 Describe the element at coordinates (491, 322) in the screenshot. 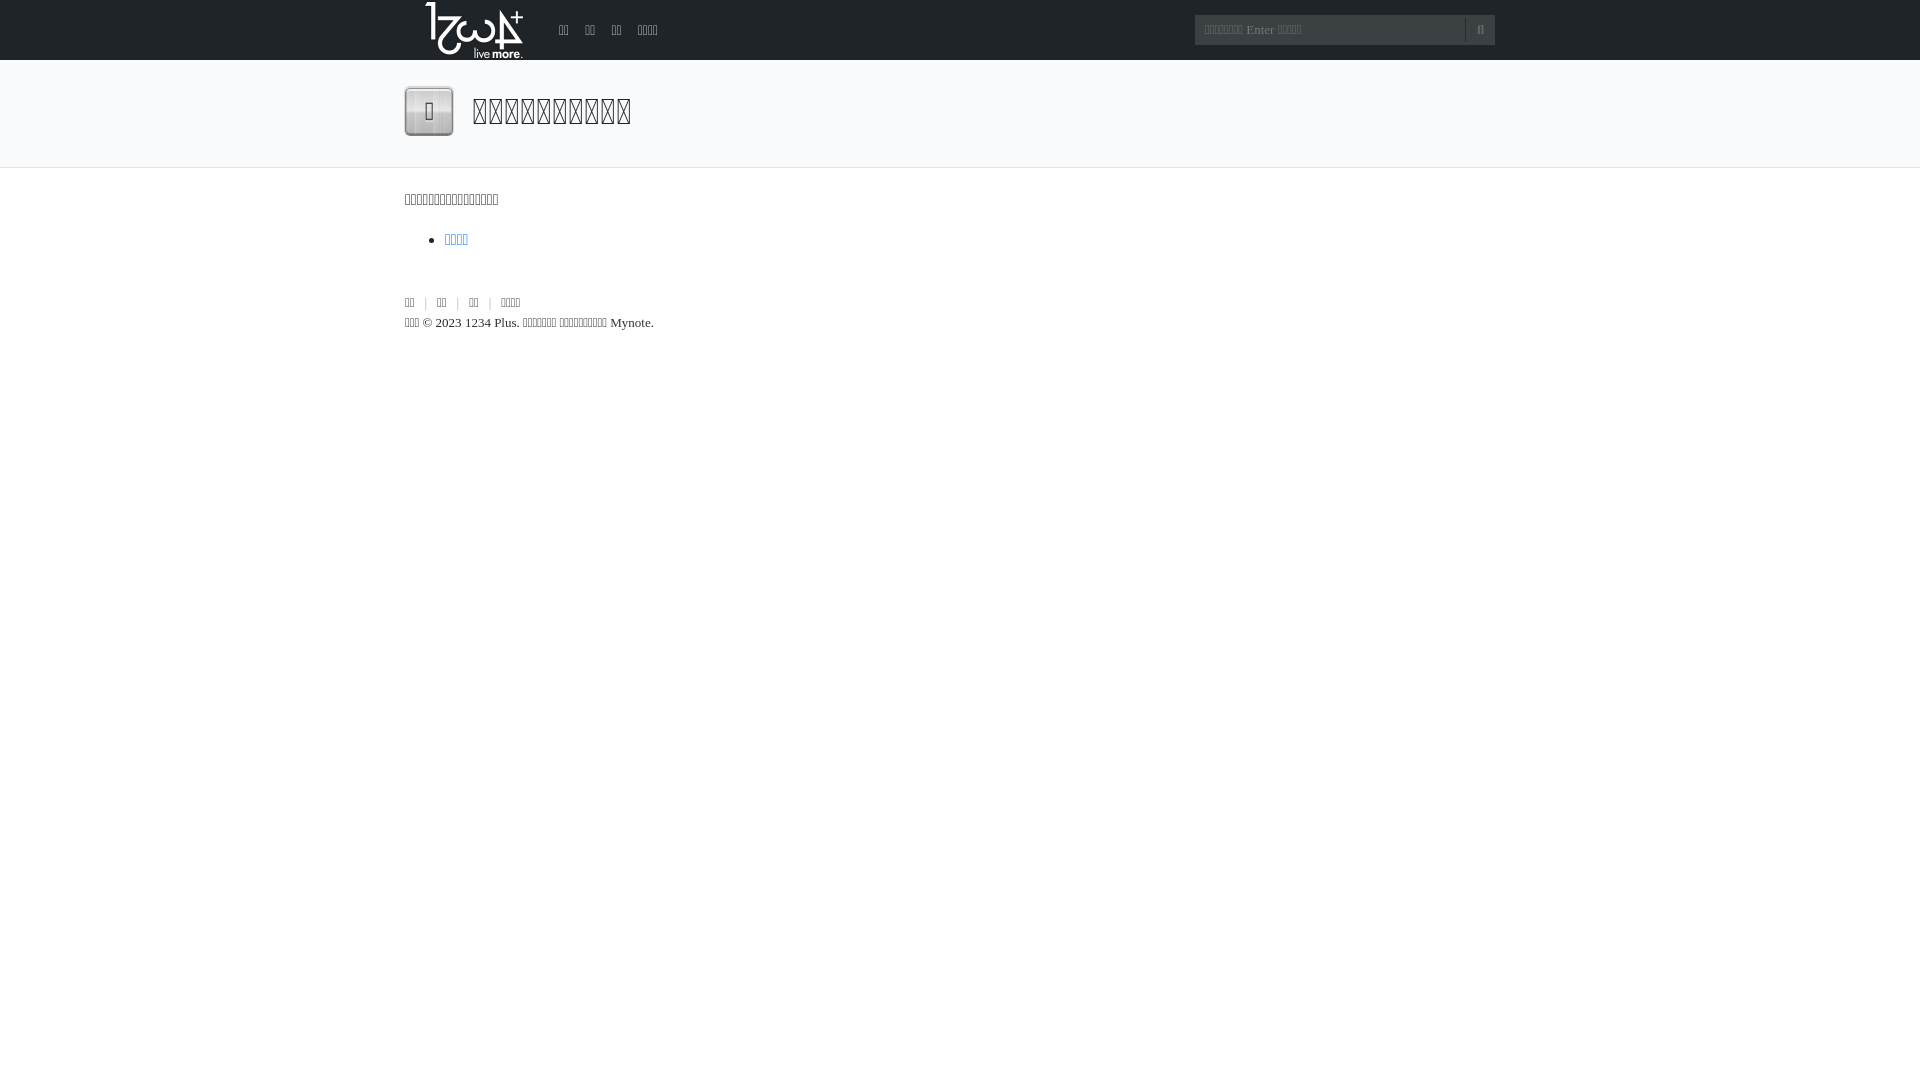

I see `1234 Plus` at that location.